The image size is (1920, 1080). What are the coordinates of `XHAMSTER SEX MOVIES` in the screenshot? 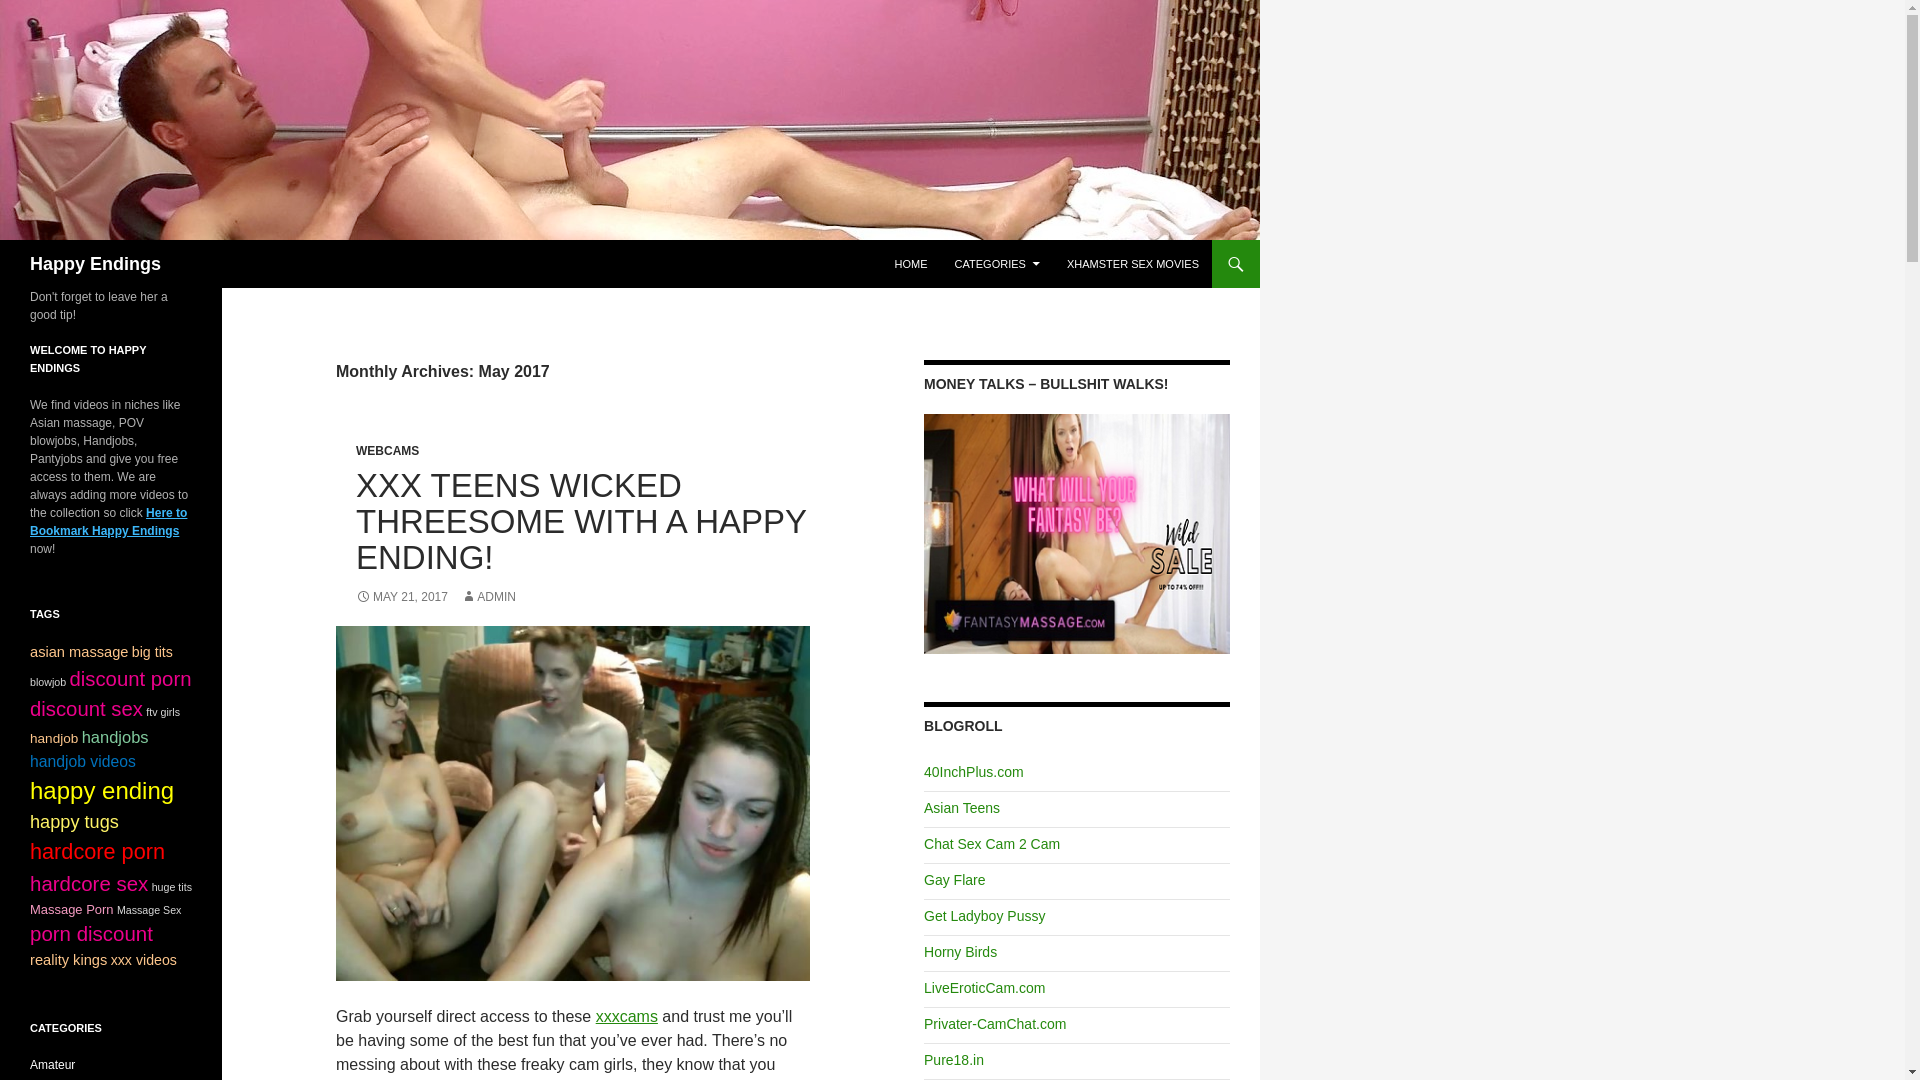 It's located at (1132, 264).